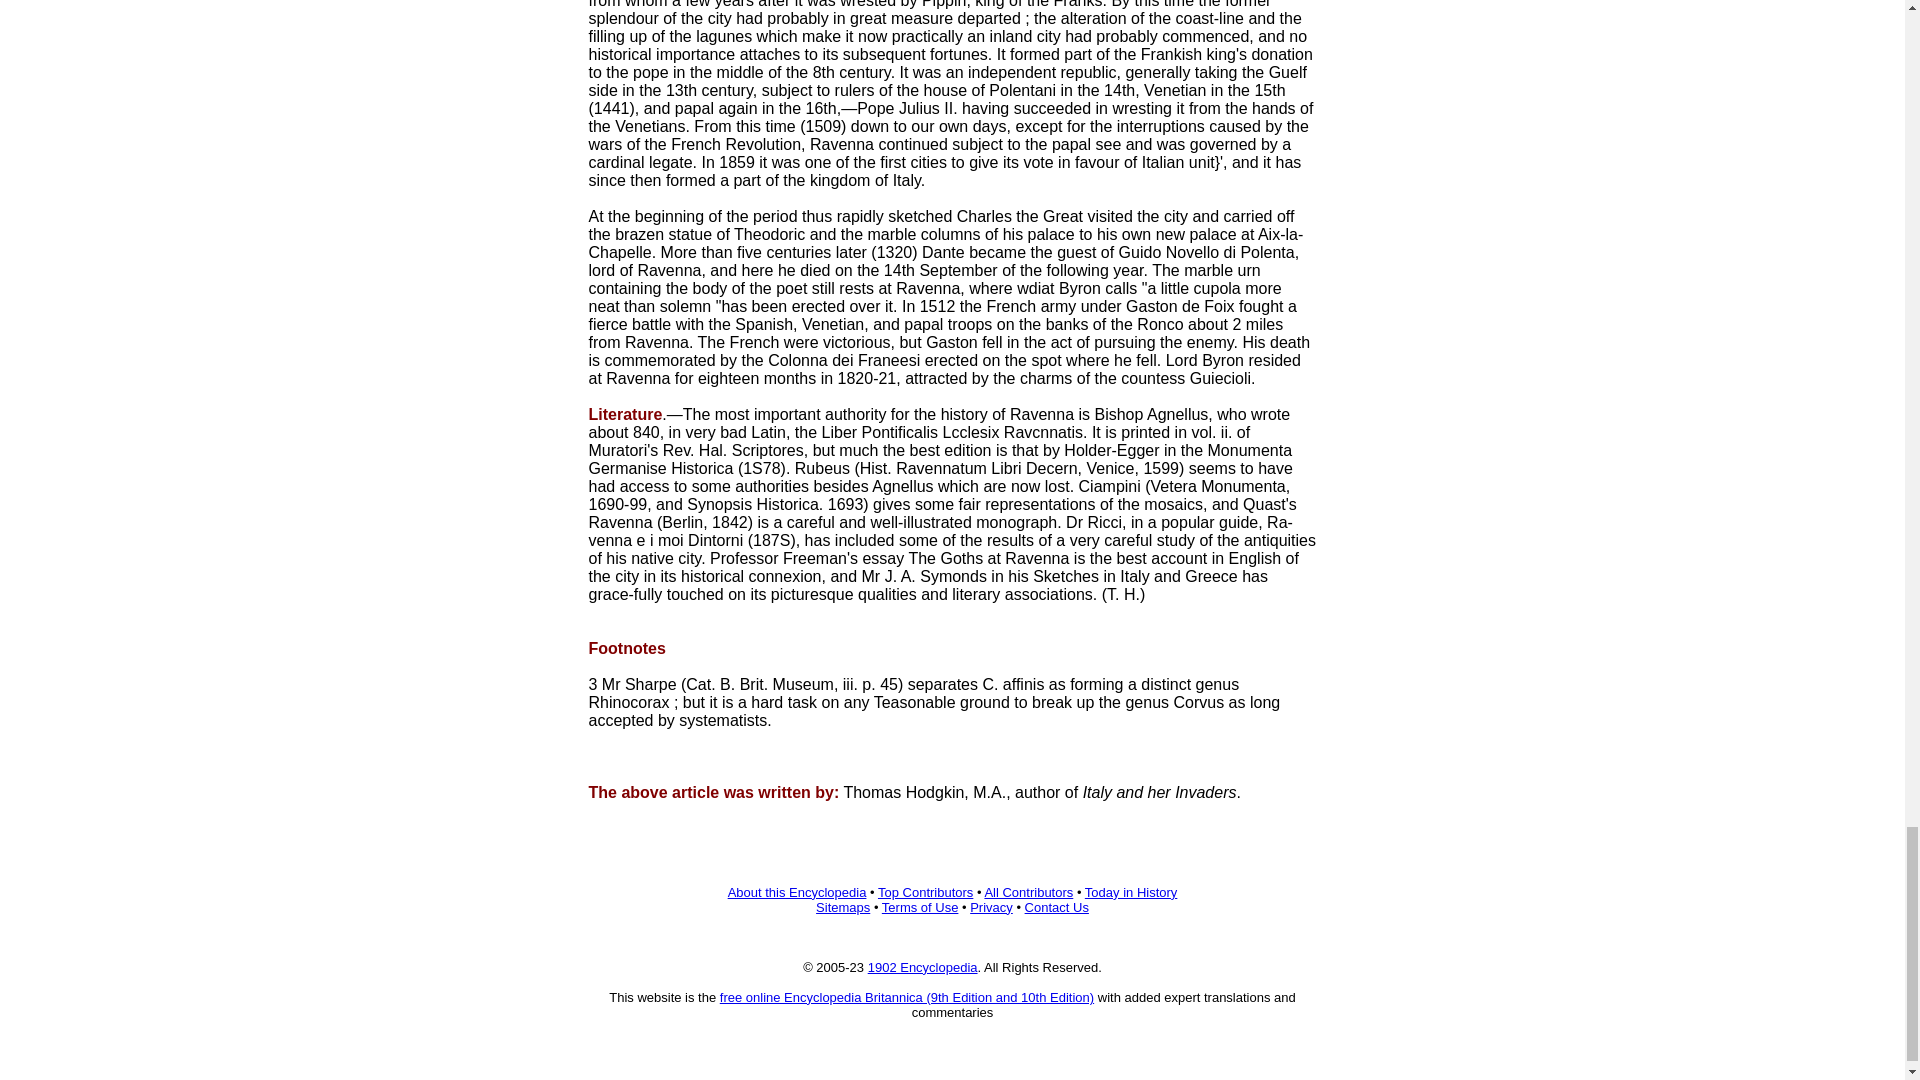 This screenshot has height=1080, width=1920. Describe the element at coordinates (922, 968) in the screenshot. I see `1902 Encyclopedia` at that location.